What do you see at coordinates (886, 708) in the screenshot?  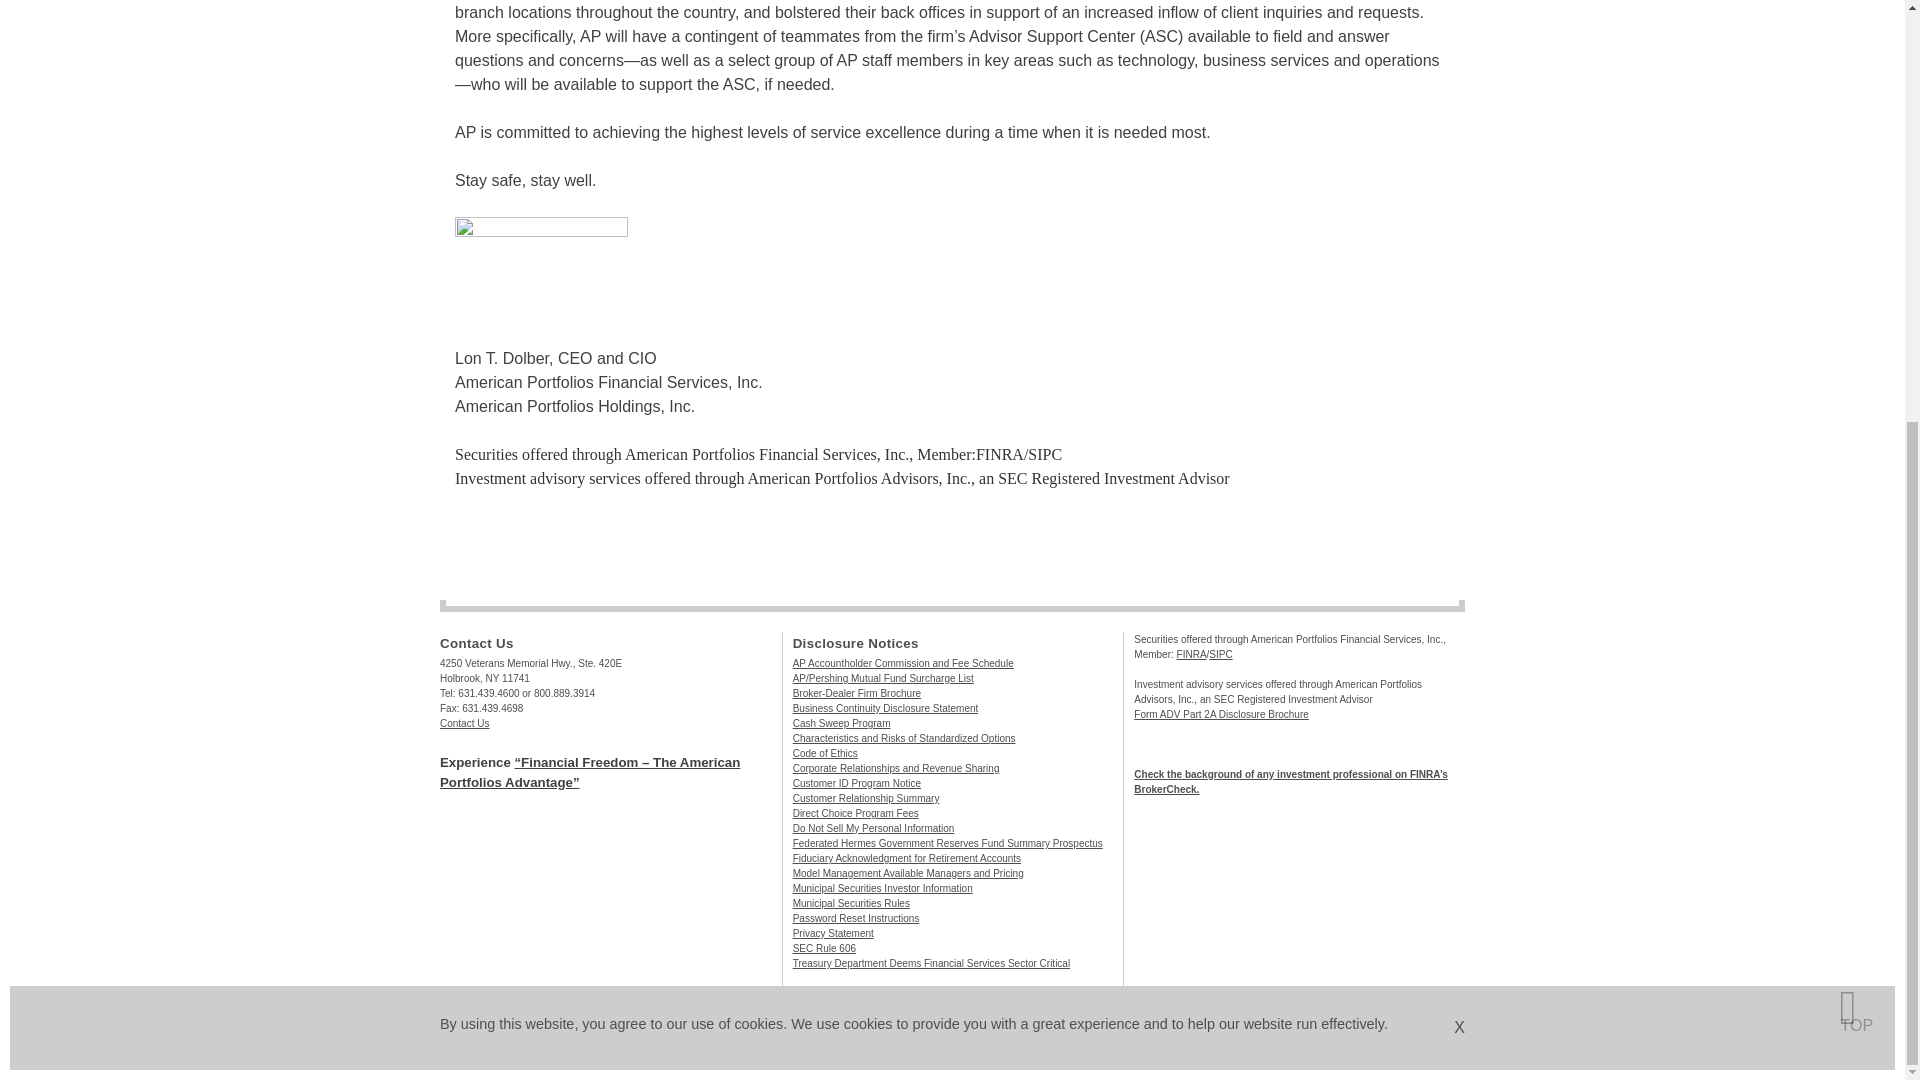 I see `Business Continuity Disclosure Statement` at bounding box center [886, 708].